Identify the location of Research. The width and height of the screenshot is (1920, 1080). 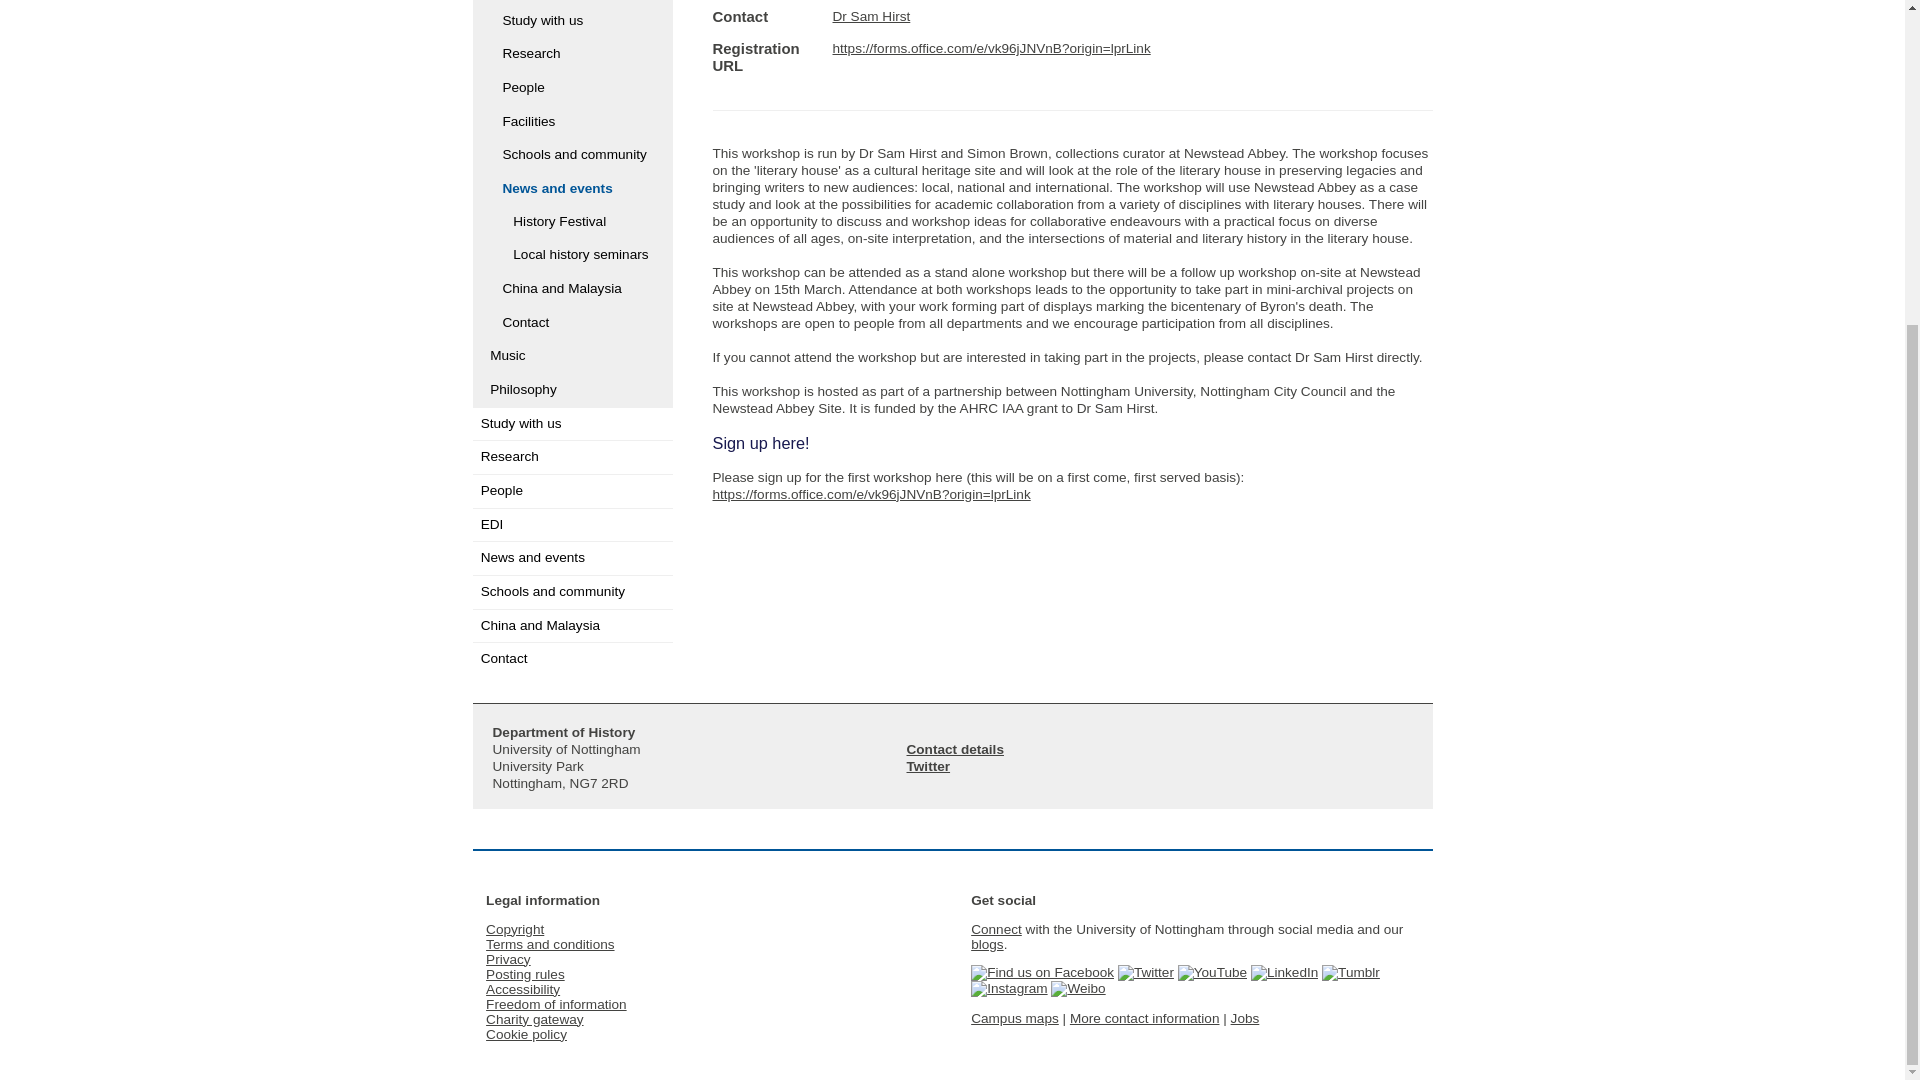
(572, 54).